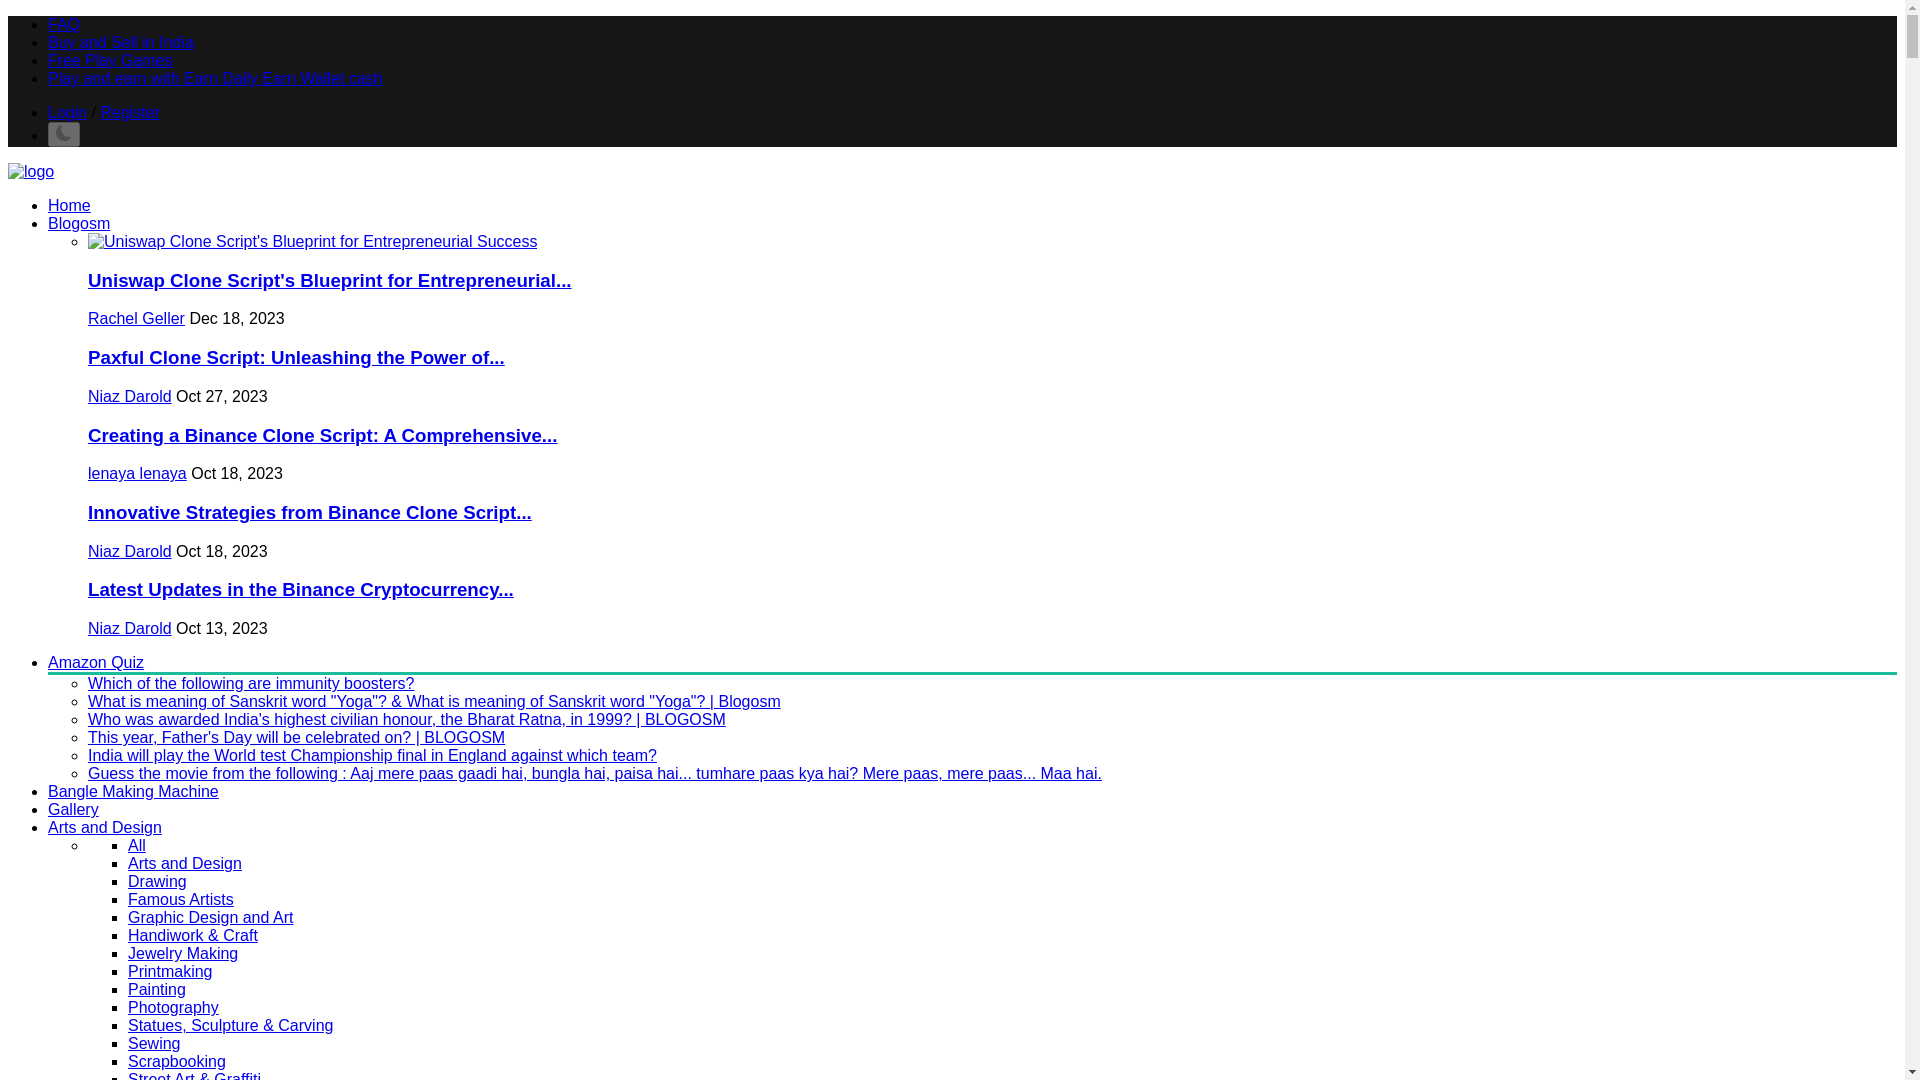  I want to click on Drawing, so click(157, 880).